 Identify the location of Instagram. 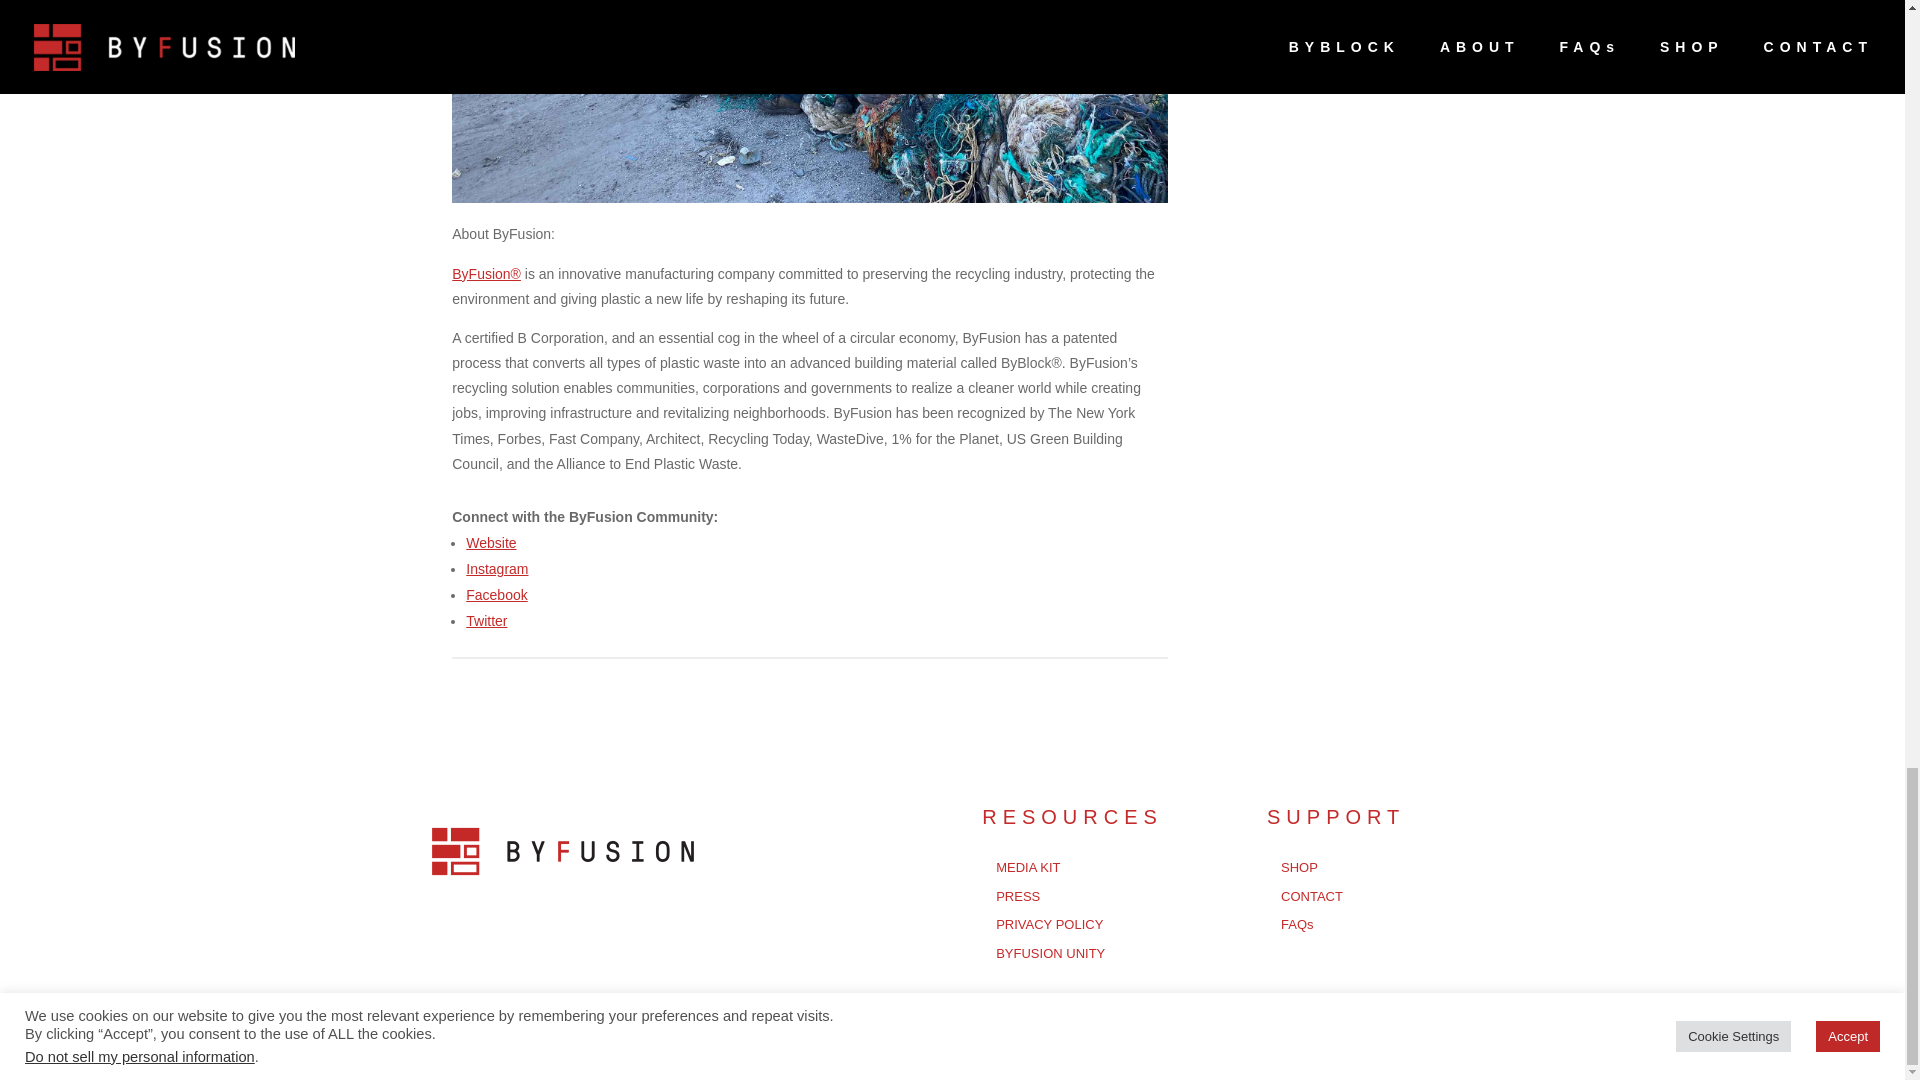
(497, 568).